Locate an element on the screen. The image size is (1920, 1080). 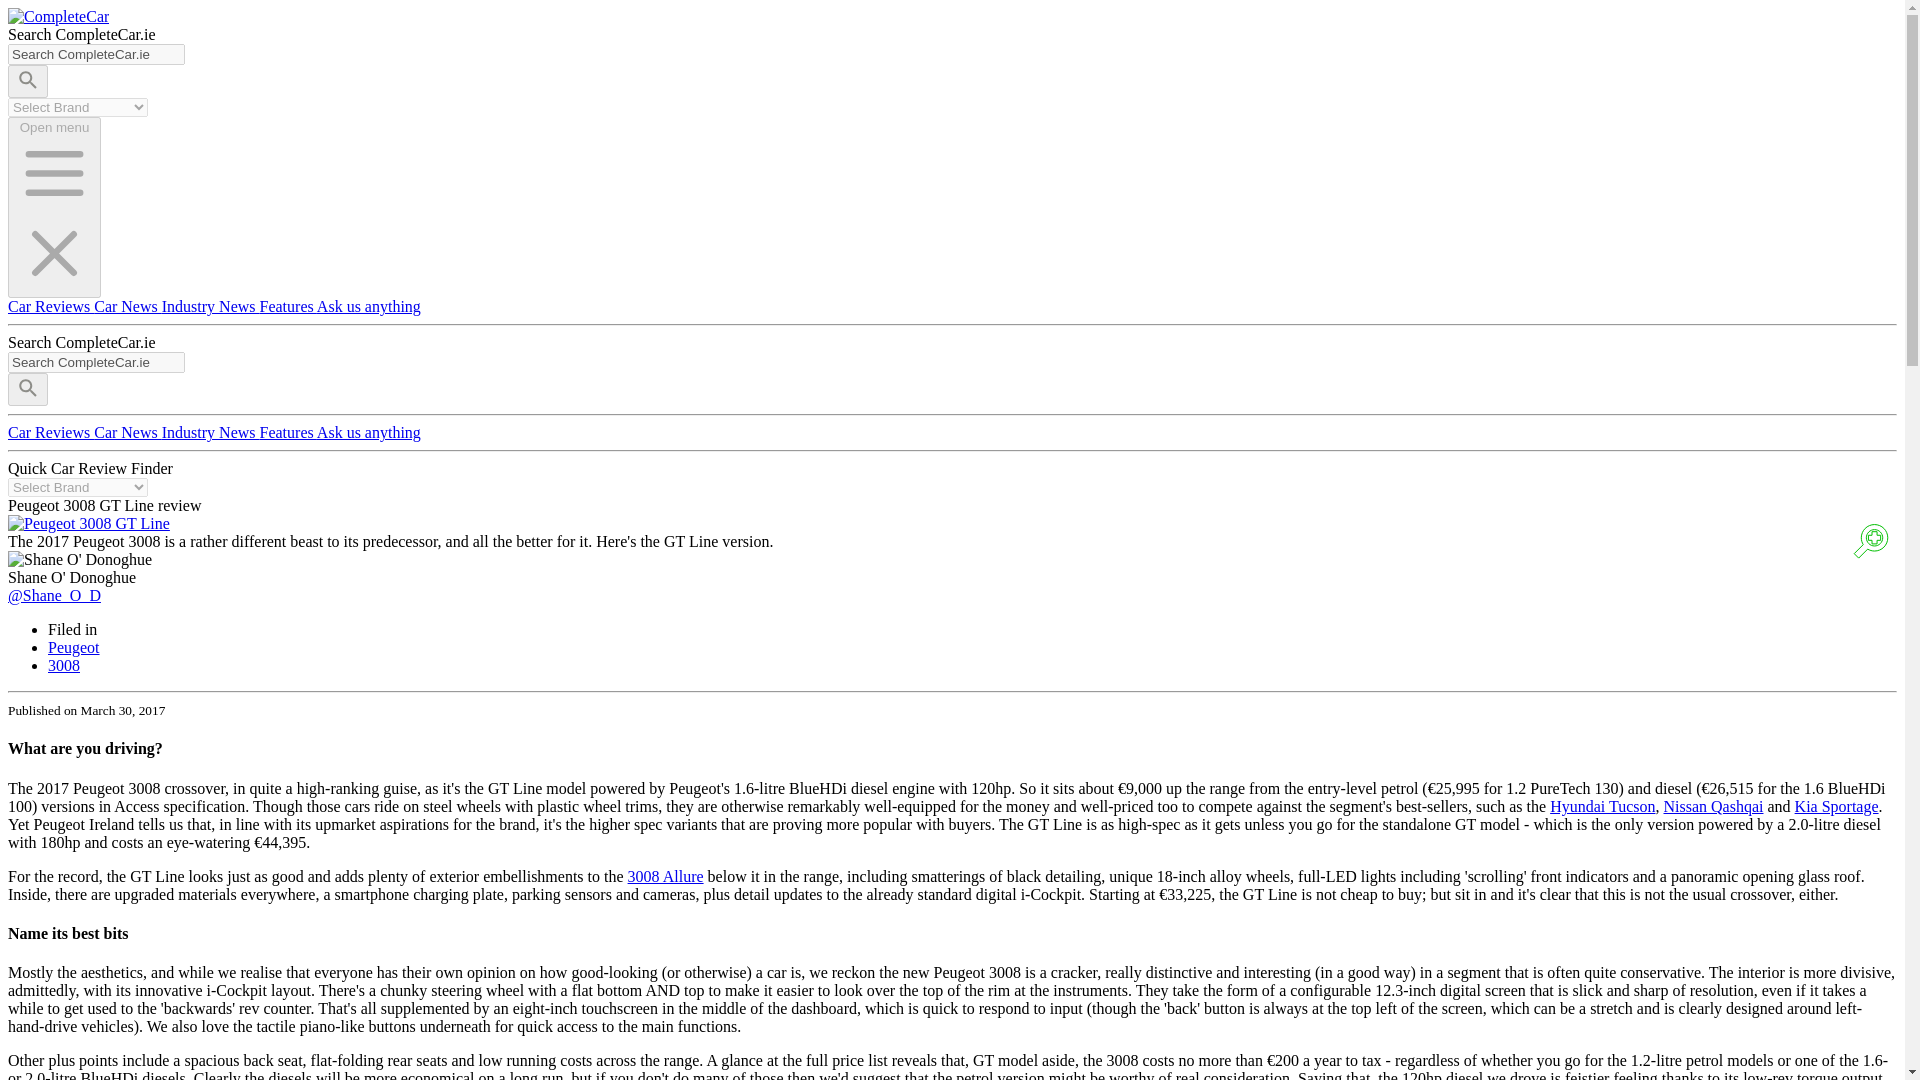
Peugeot 3008 GT Line is located at coordinates (88, 524).